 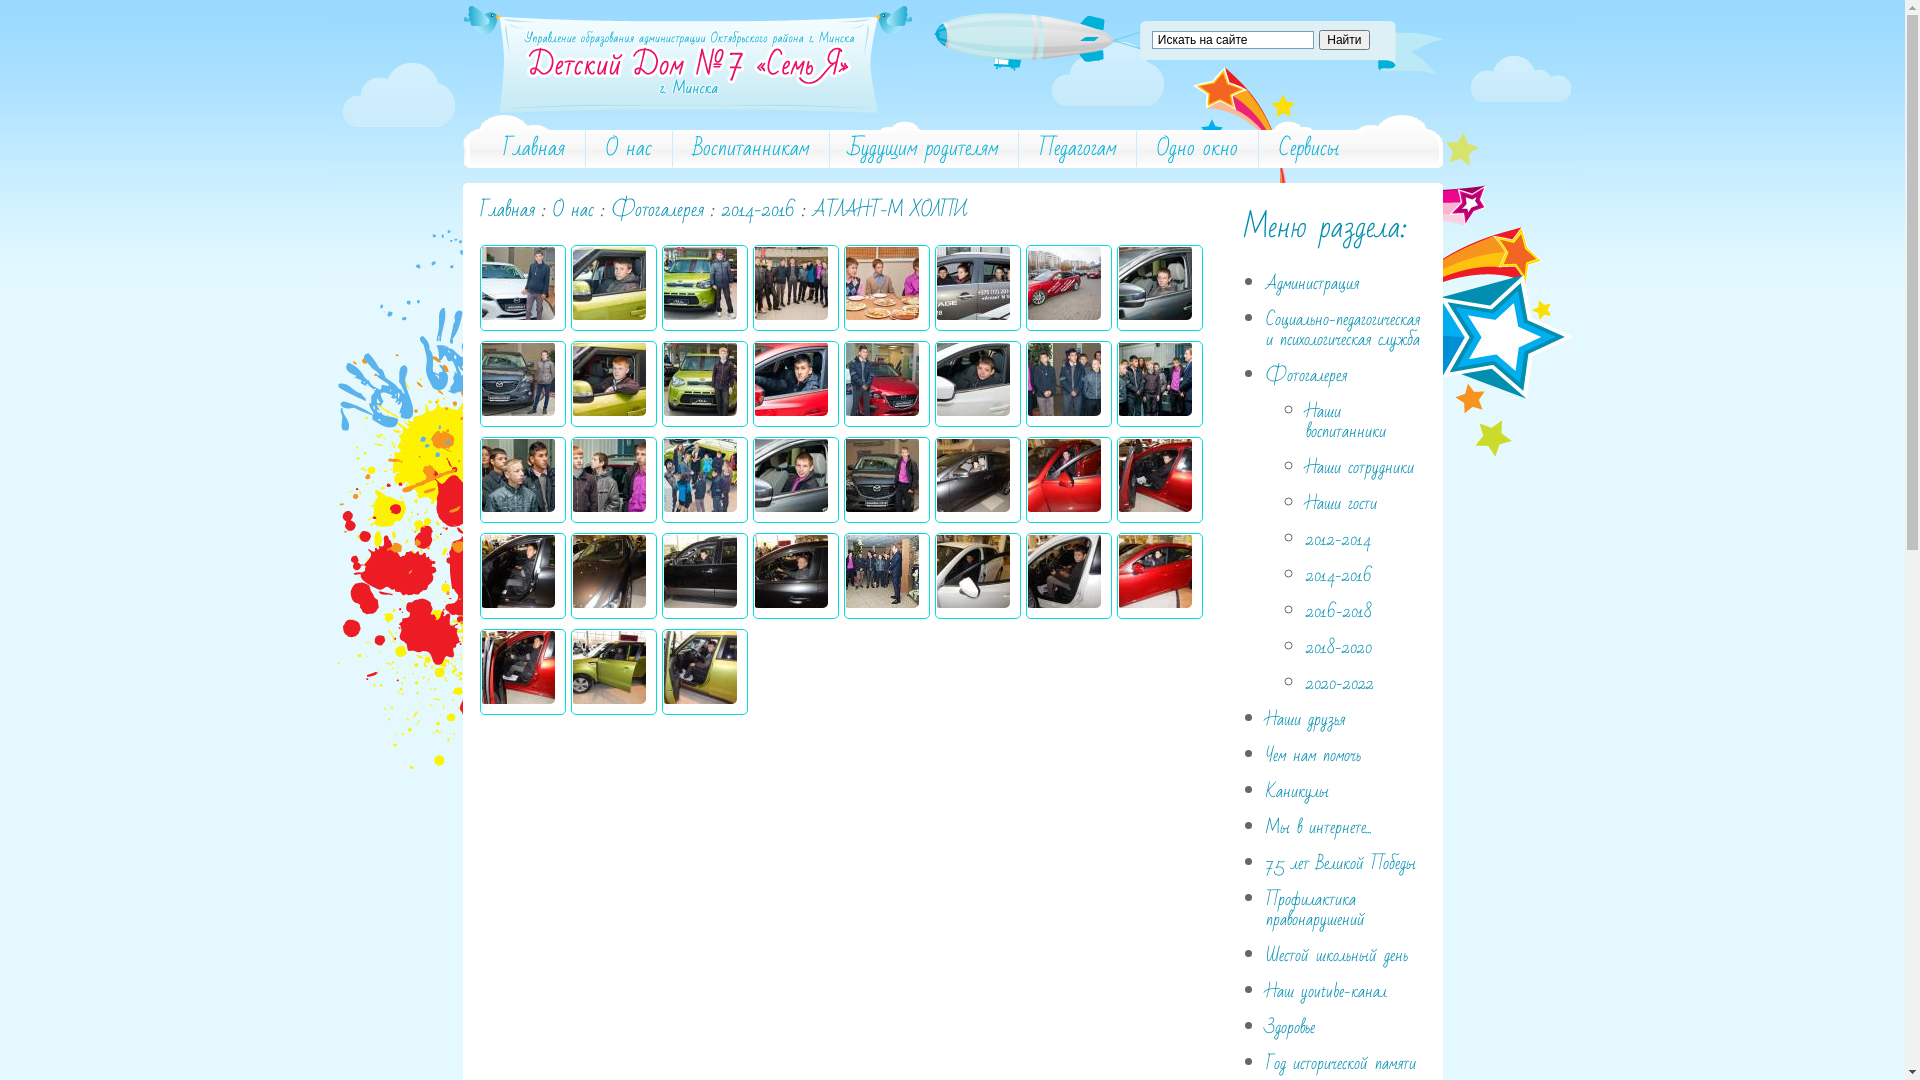 I want to click on 2018-2020, so click(x=1339, y=648).